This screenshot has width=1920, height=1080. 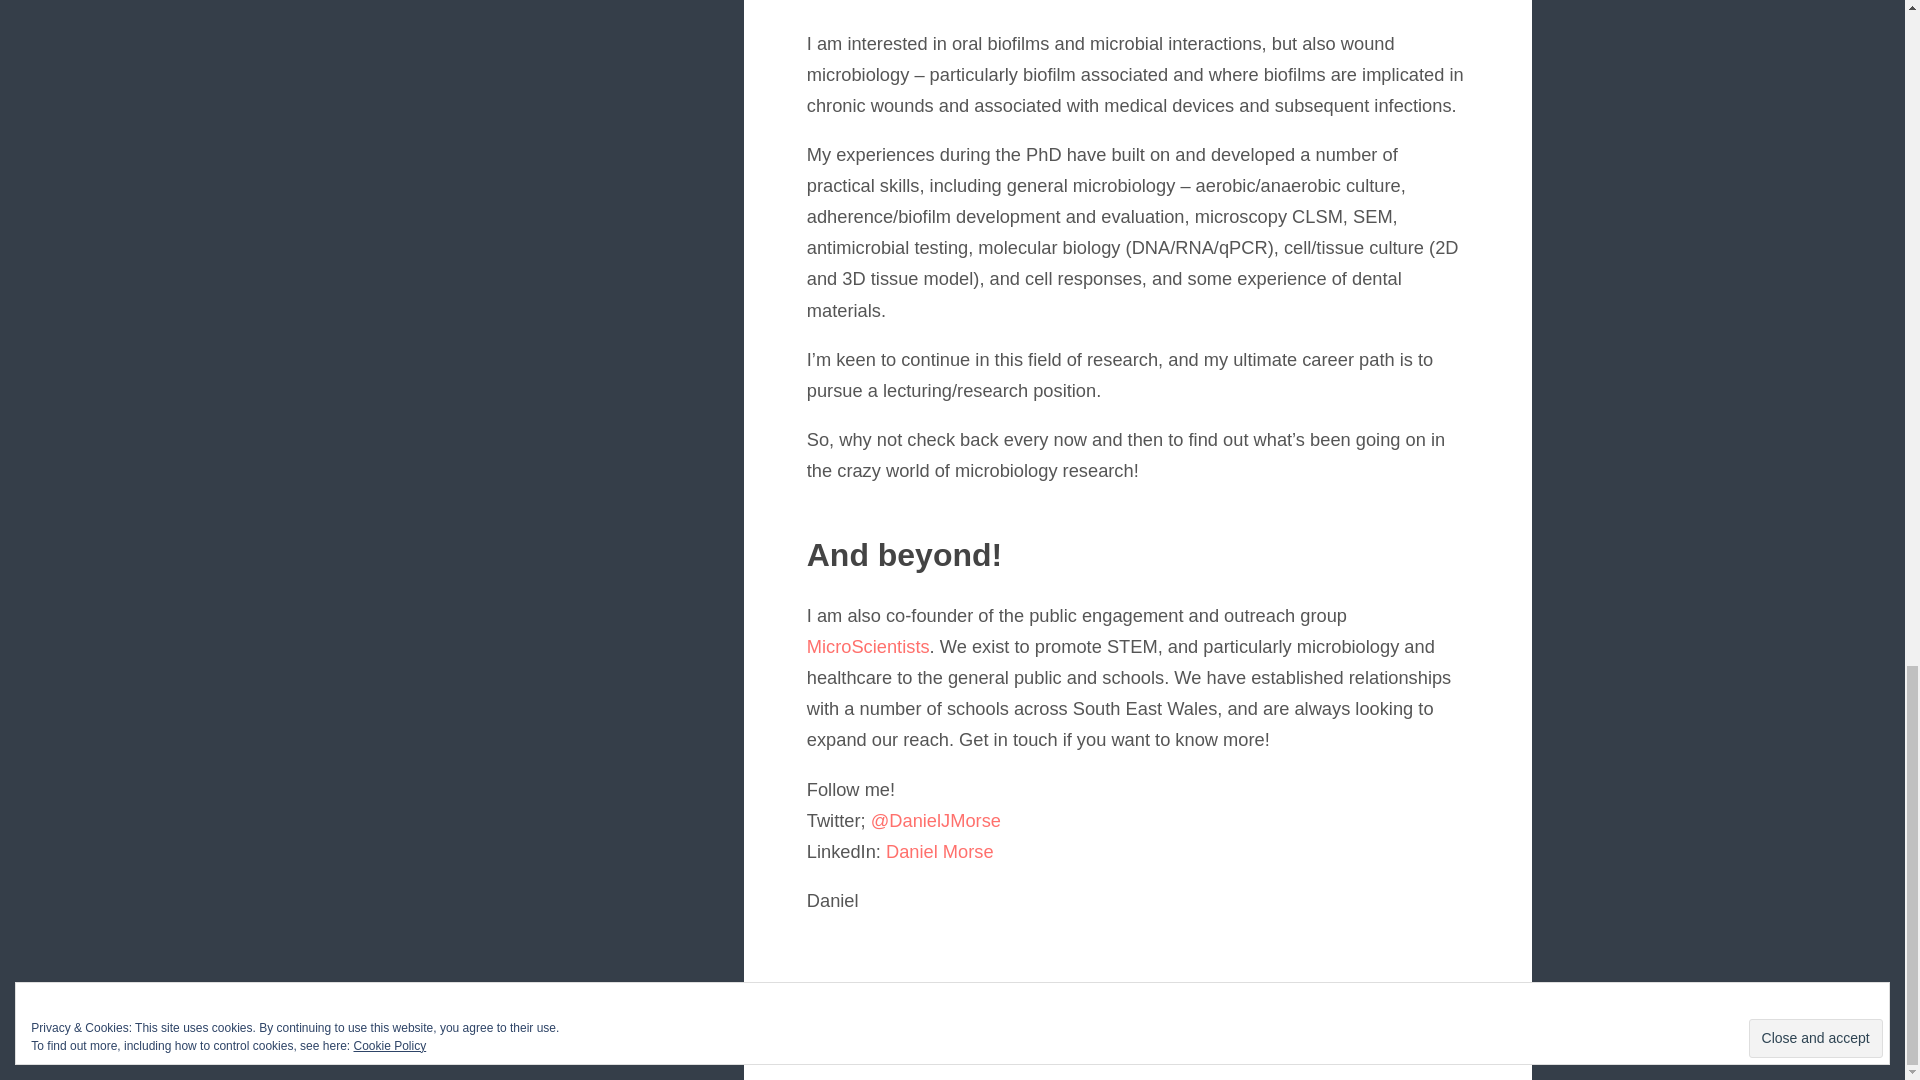 I want to click on MicroScientists, so click(x=868, y=646).